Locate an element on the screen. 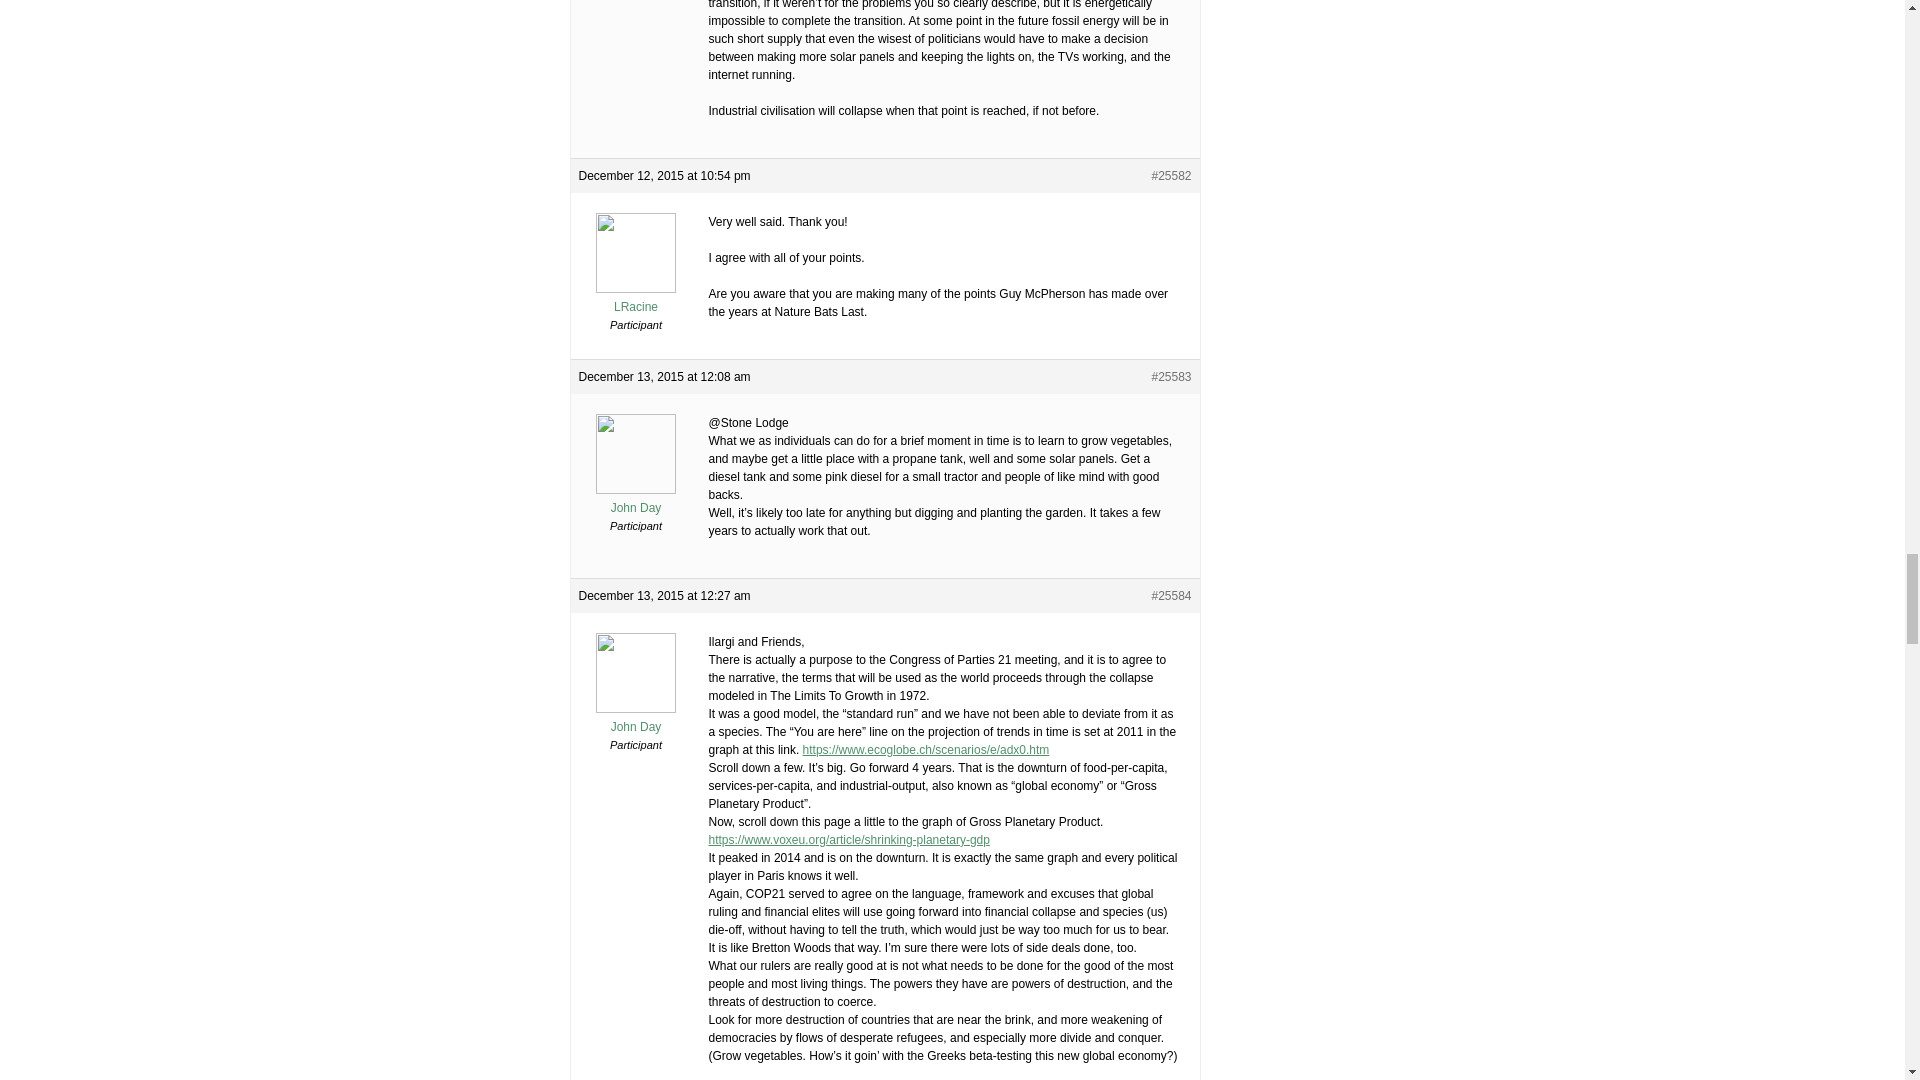 The image size is (1920, 1080). View John Day's profile is located at coordinates (635, 718).